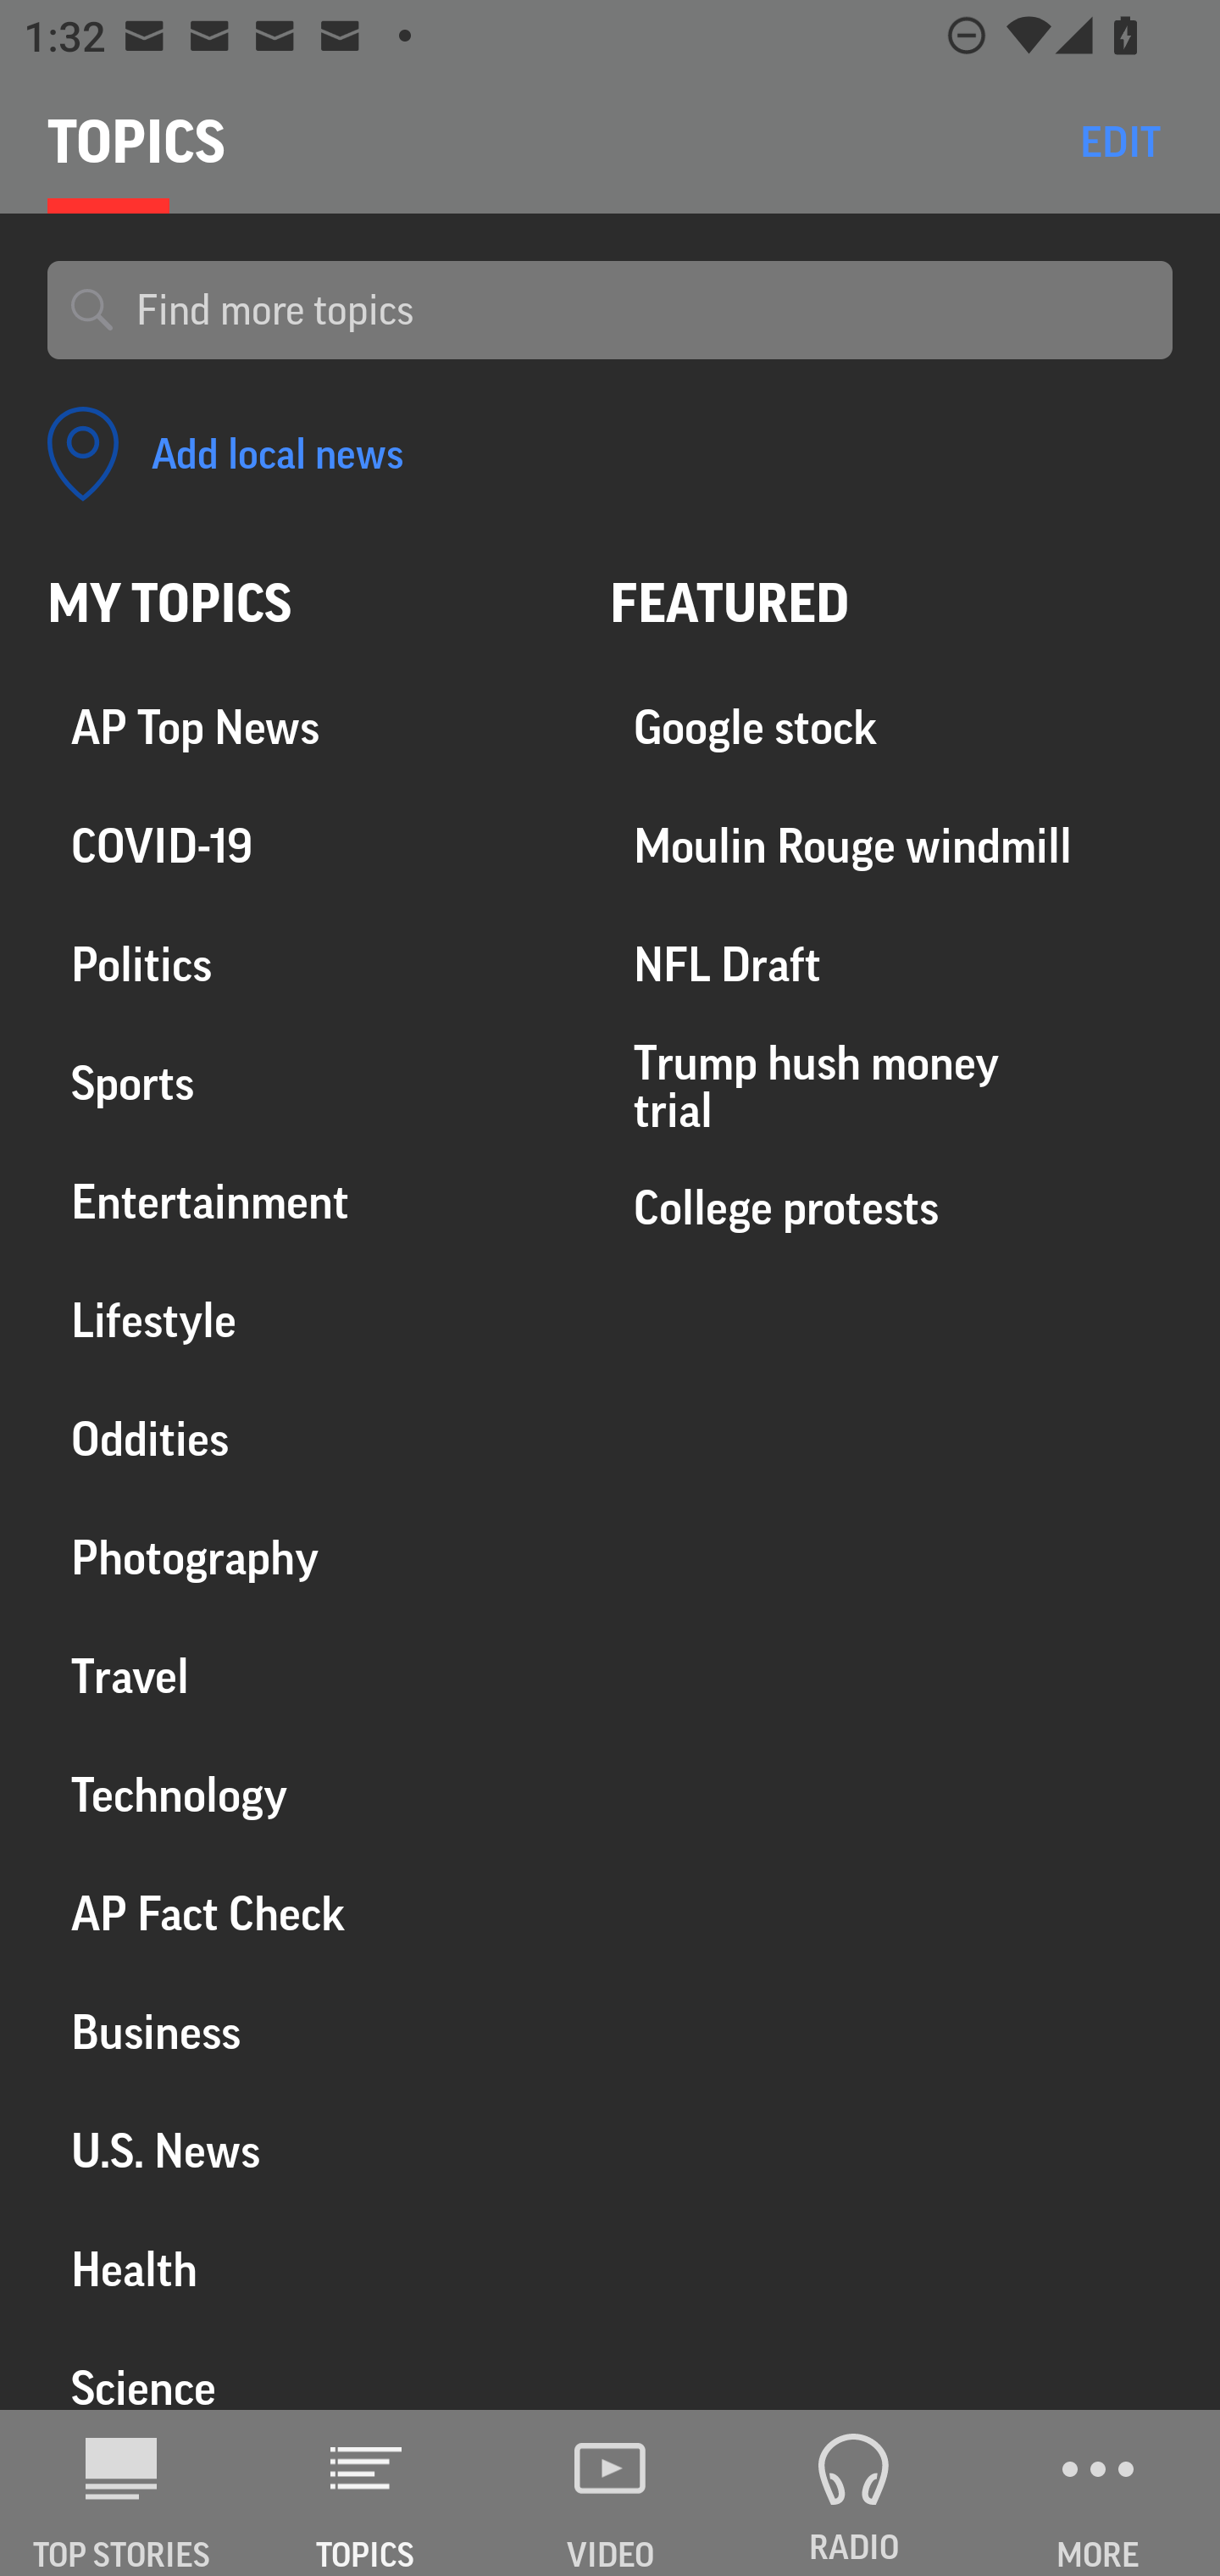 Image resolution: width=1220 pixels, height=2576 pixels. What do you see at coordinates (305, 1676) in the screenshot?
I see `Travel` at bounding box center [305, 1676].